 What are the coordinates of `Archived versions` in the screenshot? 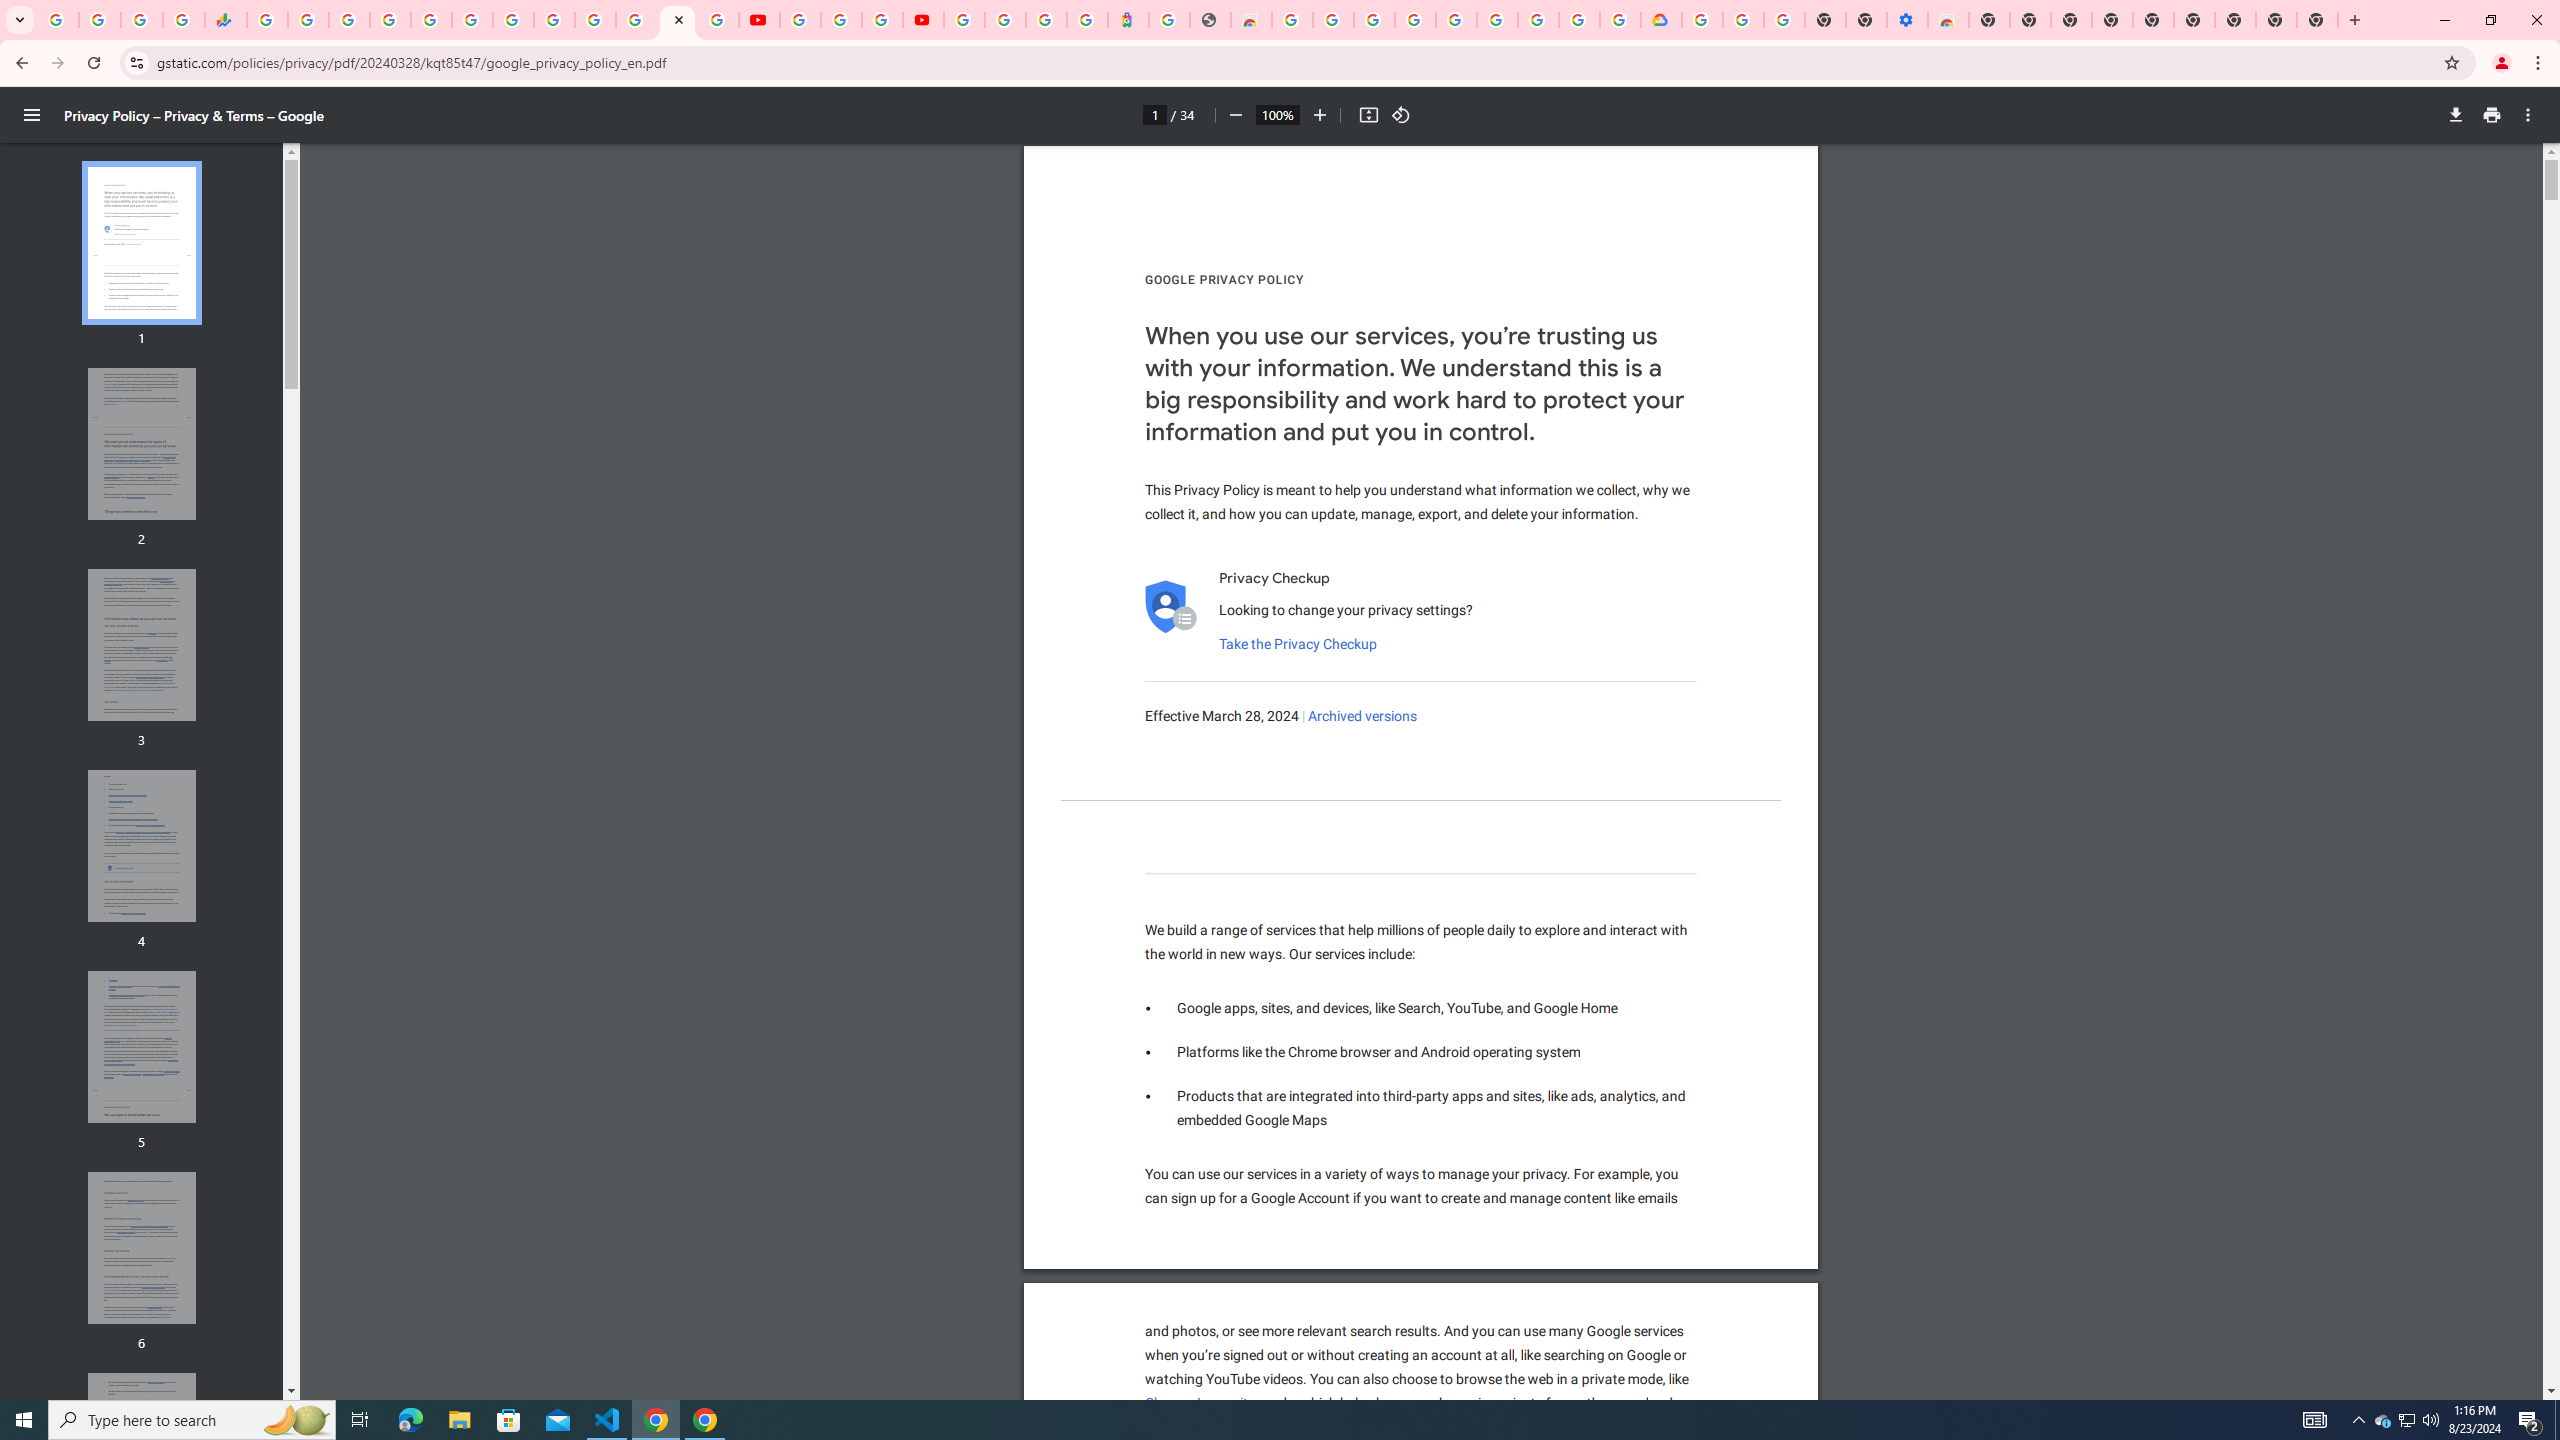 It's located at (1363, 716).